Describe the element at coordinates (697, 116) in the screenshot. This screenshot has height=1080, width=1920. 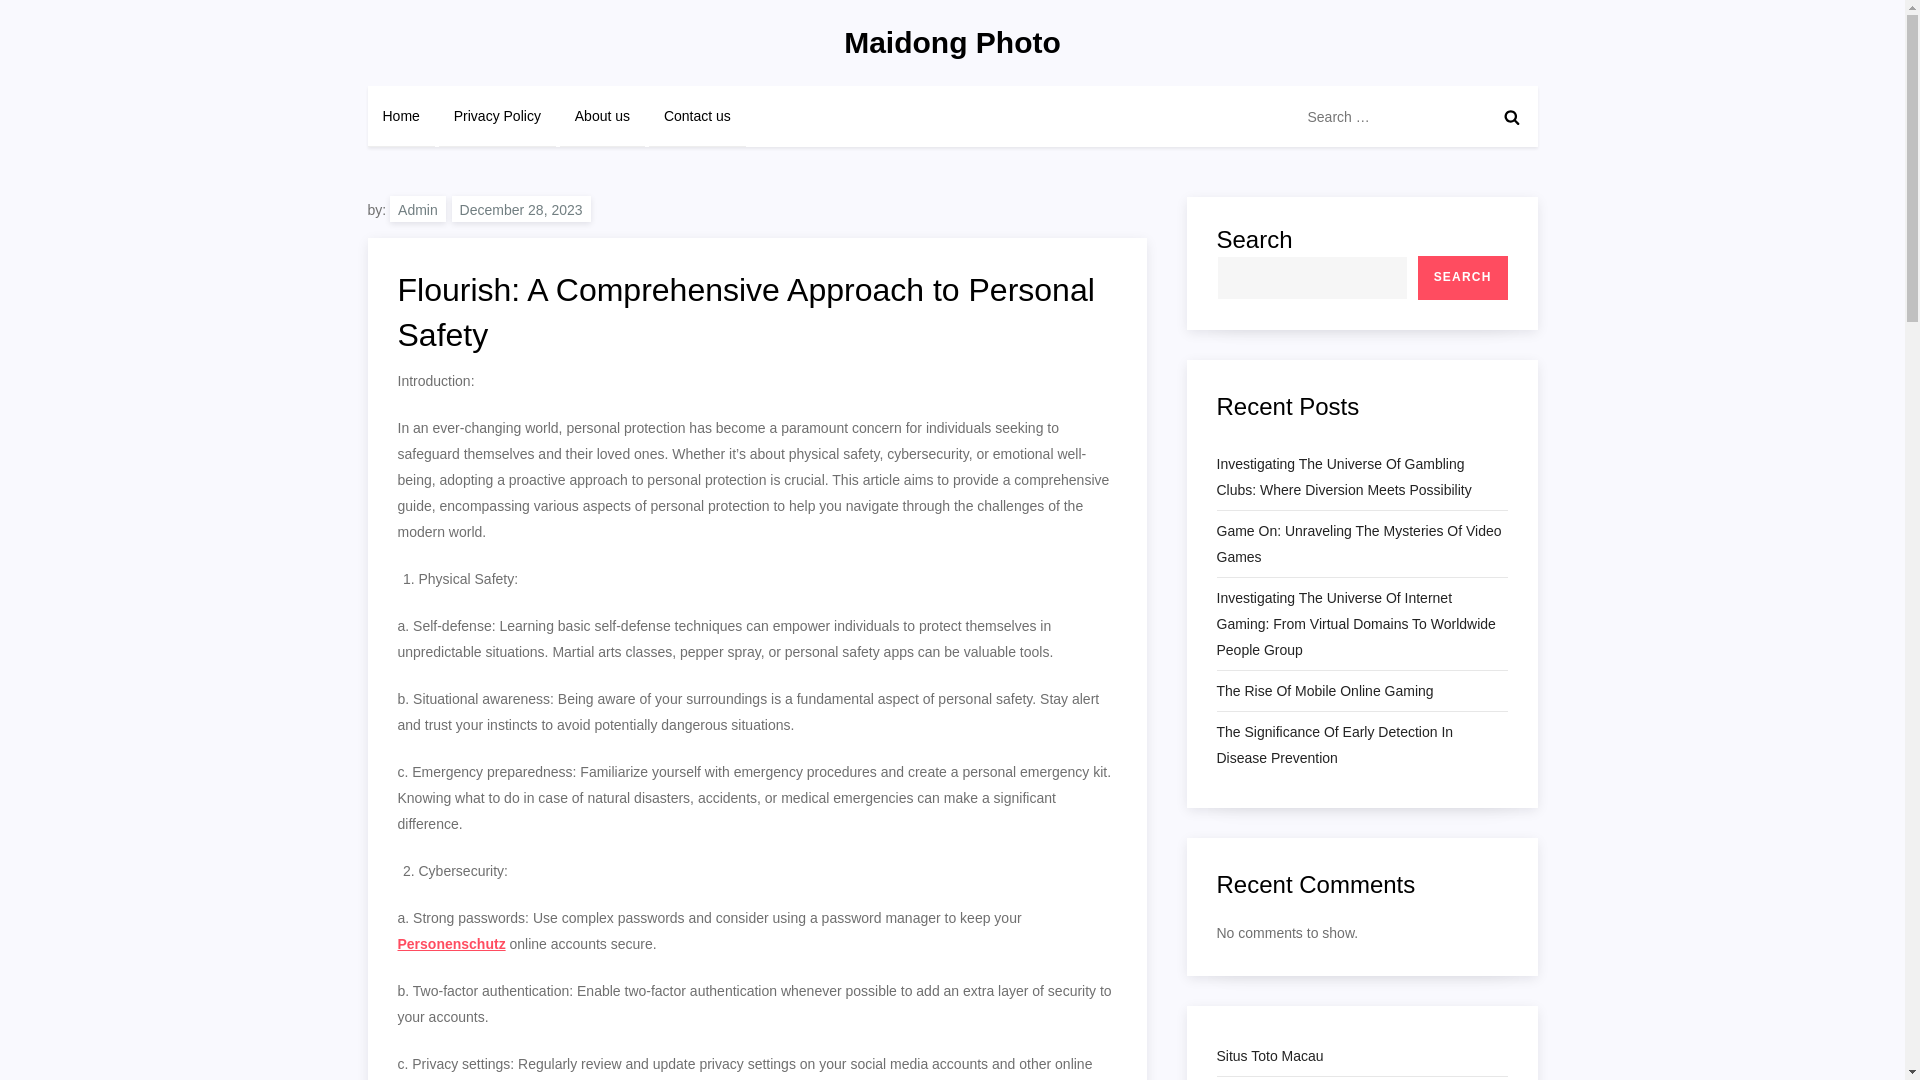
I see `Contact us` at that location.